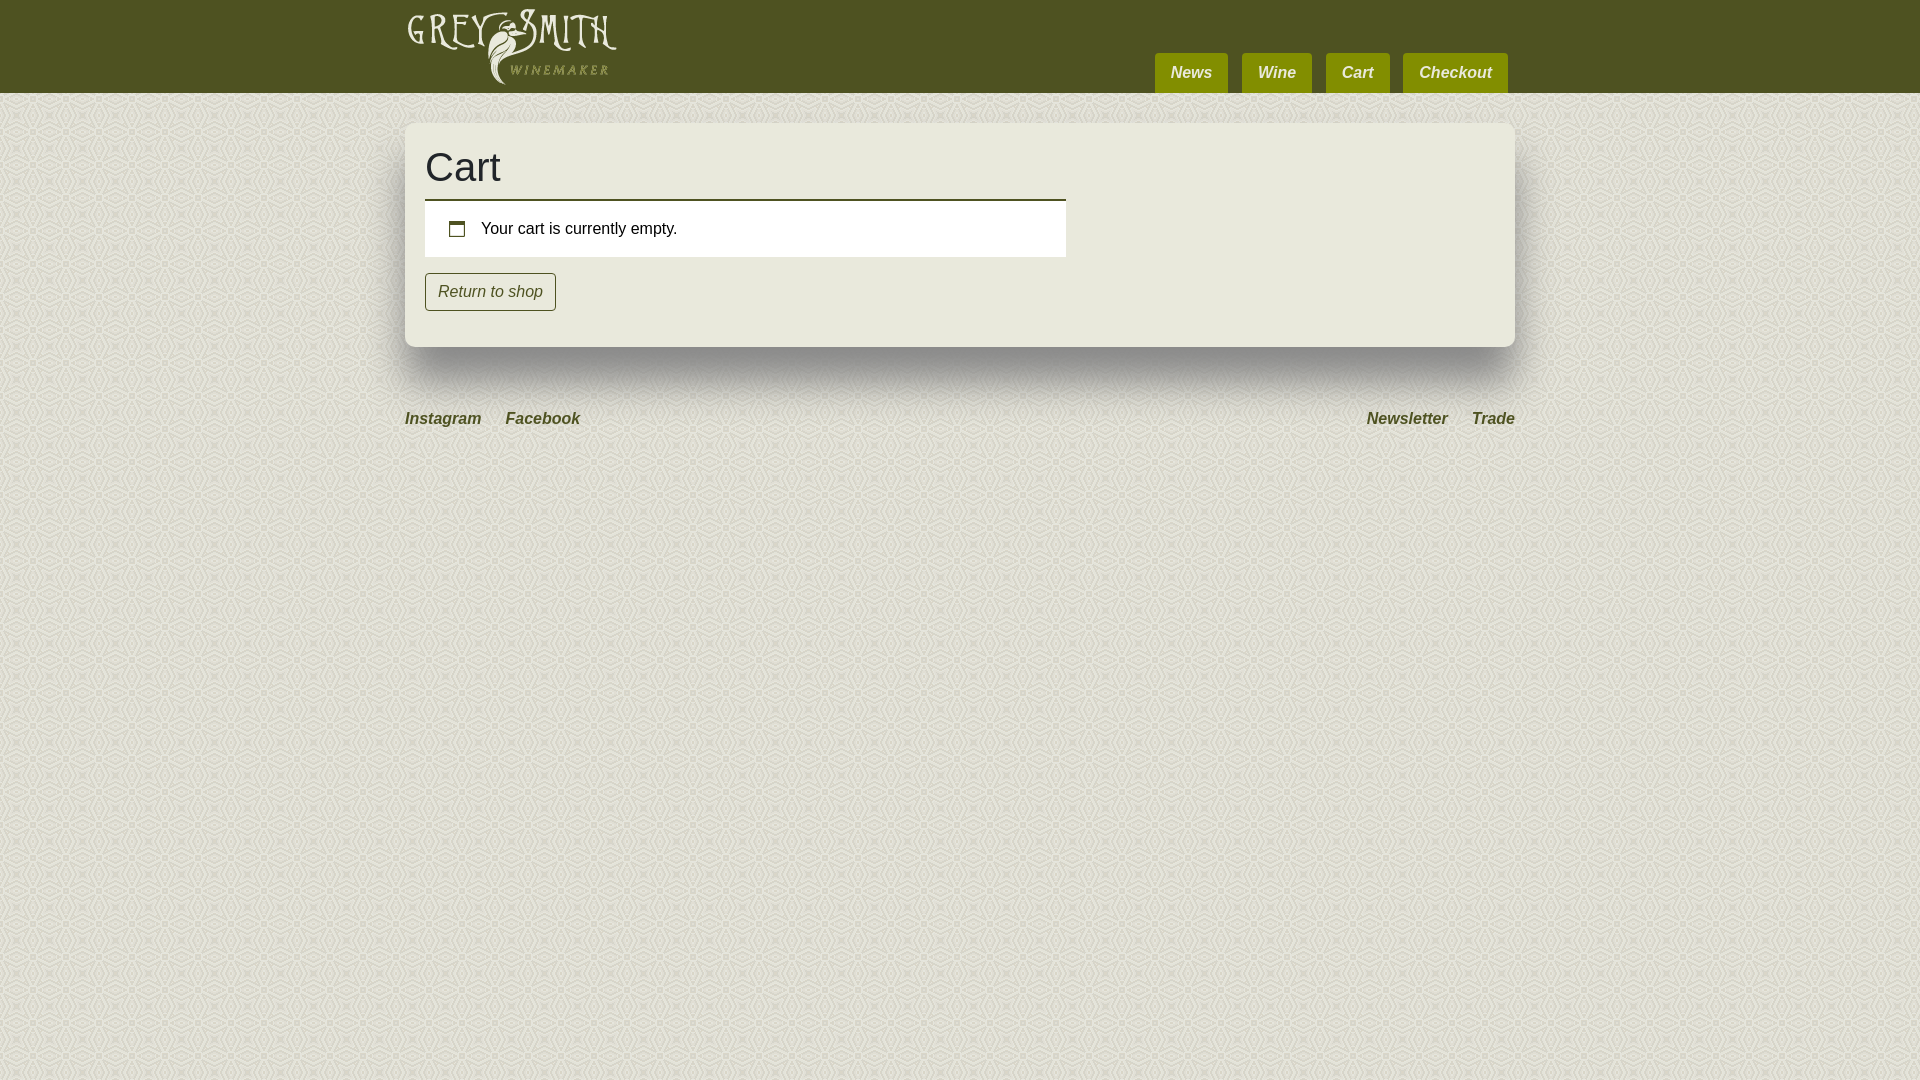 The height and width of the screenshot is (1080, 1920). What do you see at coordinates (1277, 73) in the screenshot?
I see `Wine` at bounding box center [1277, 73].